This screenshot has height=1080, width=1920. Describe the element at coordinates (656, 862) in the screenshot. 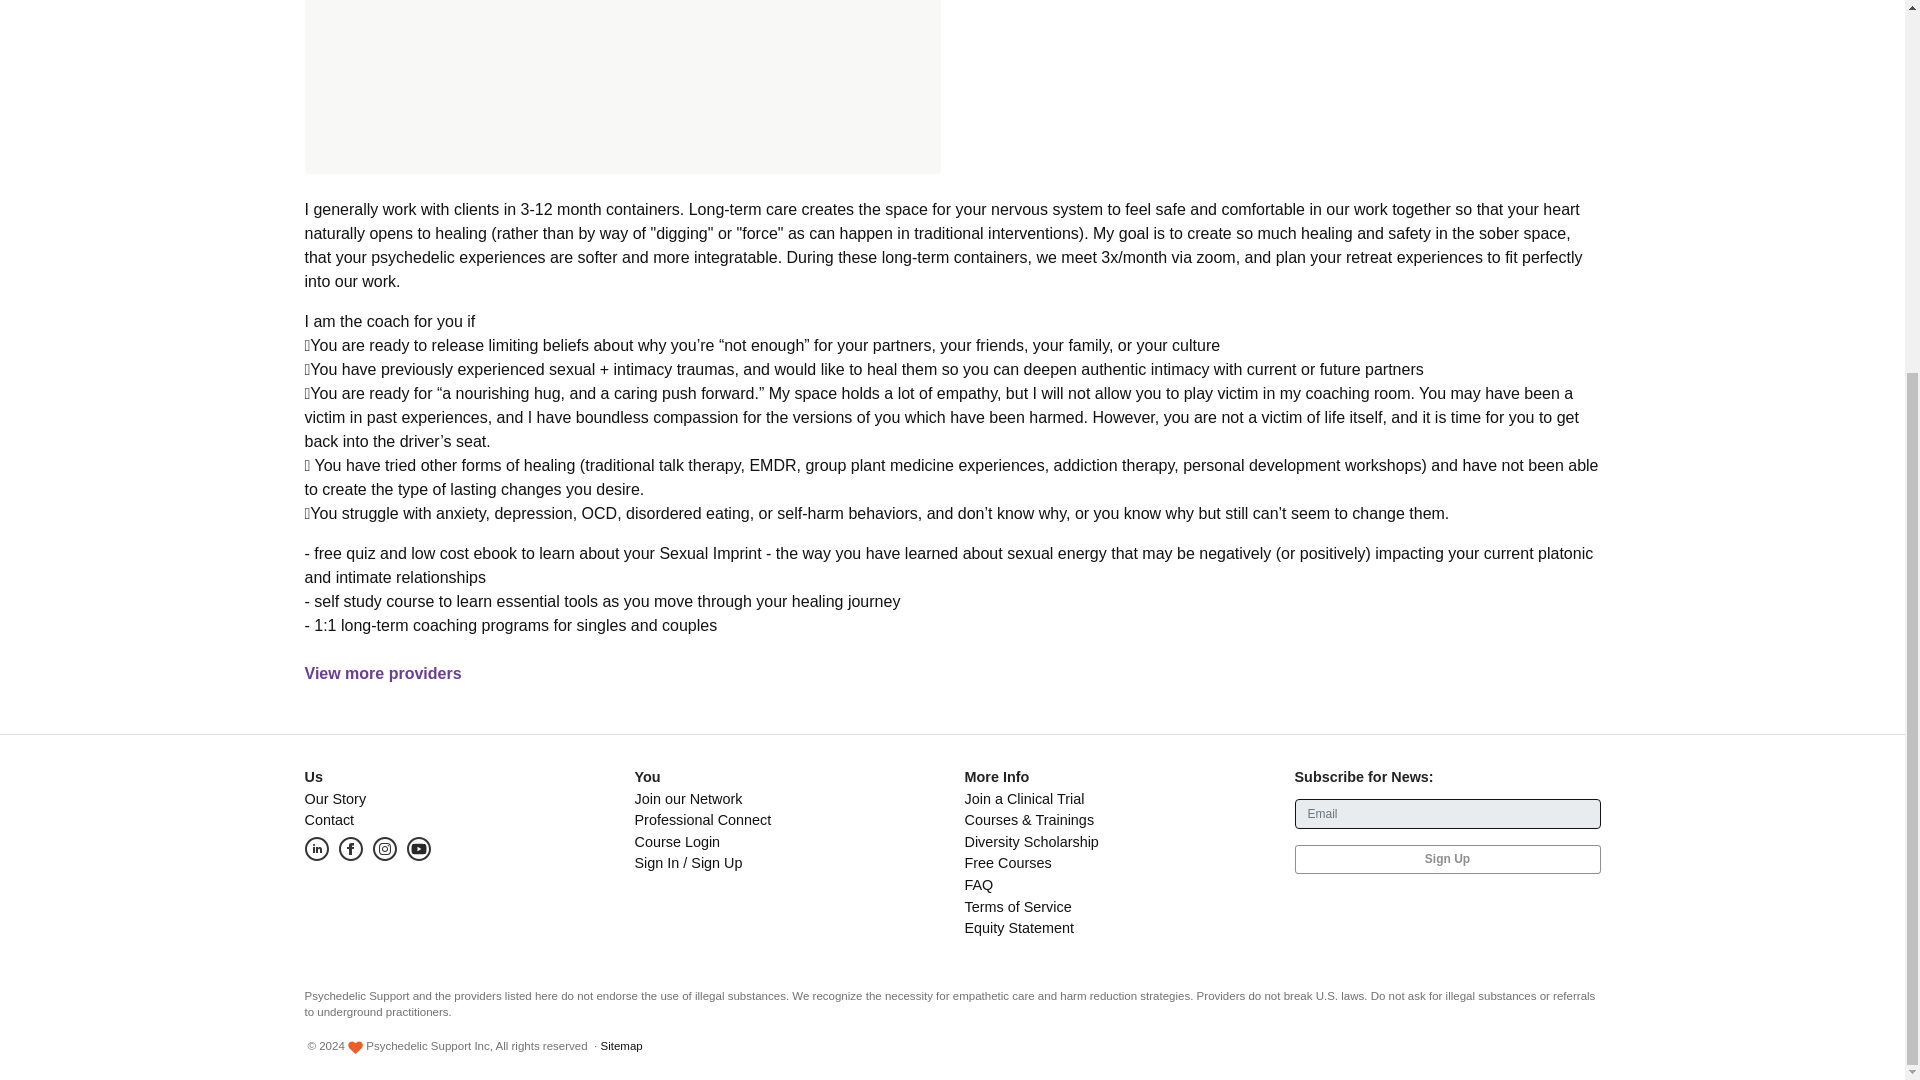

I see `Sign In` at that location.